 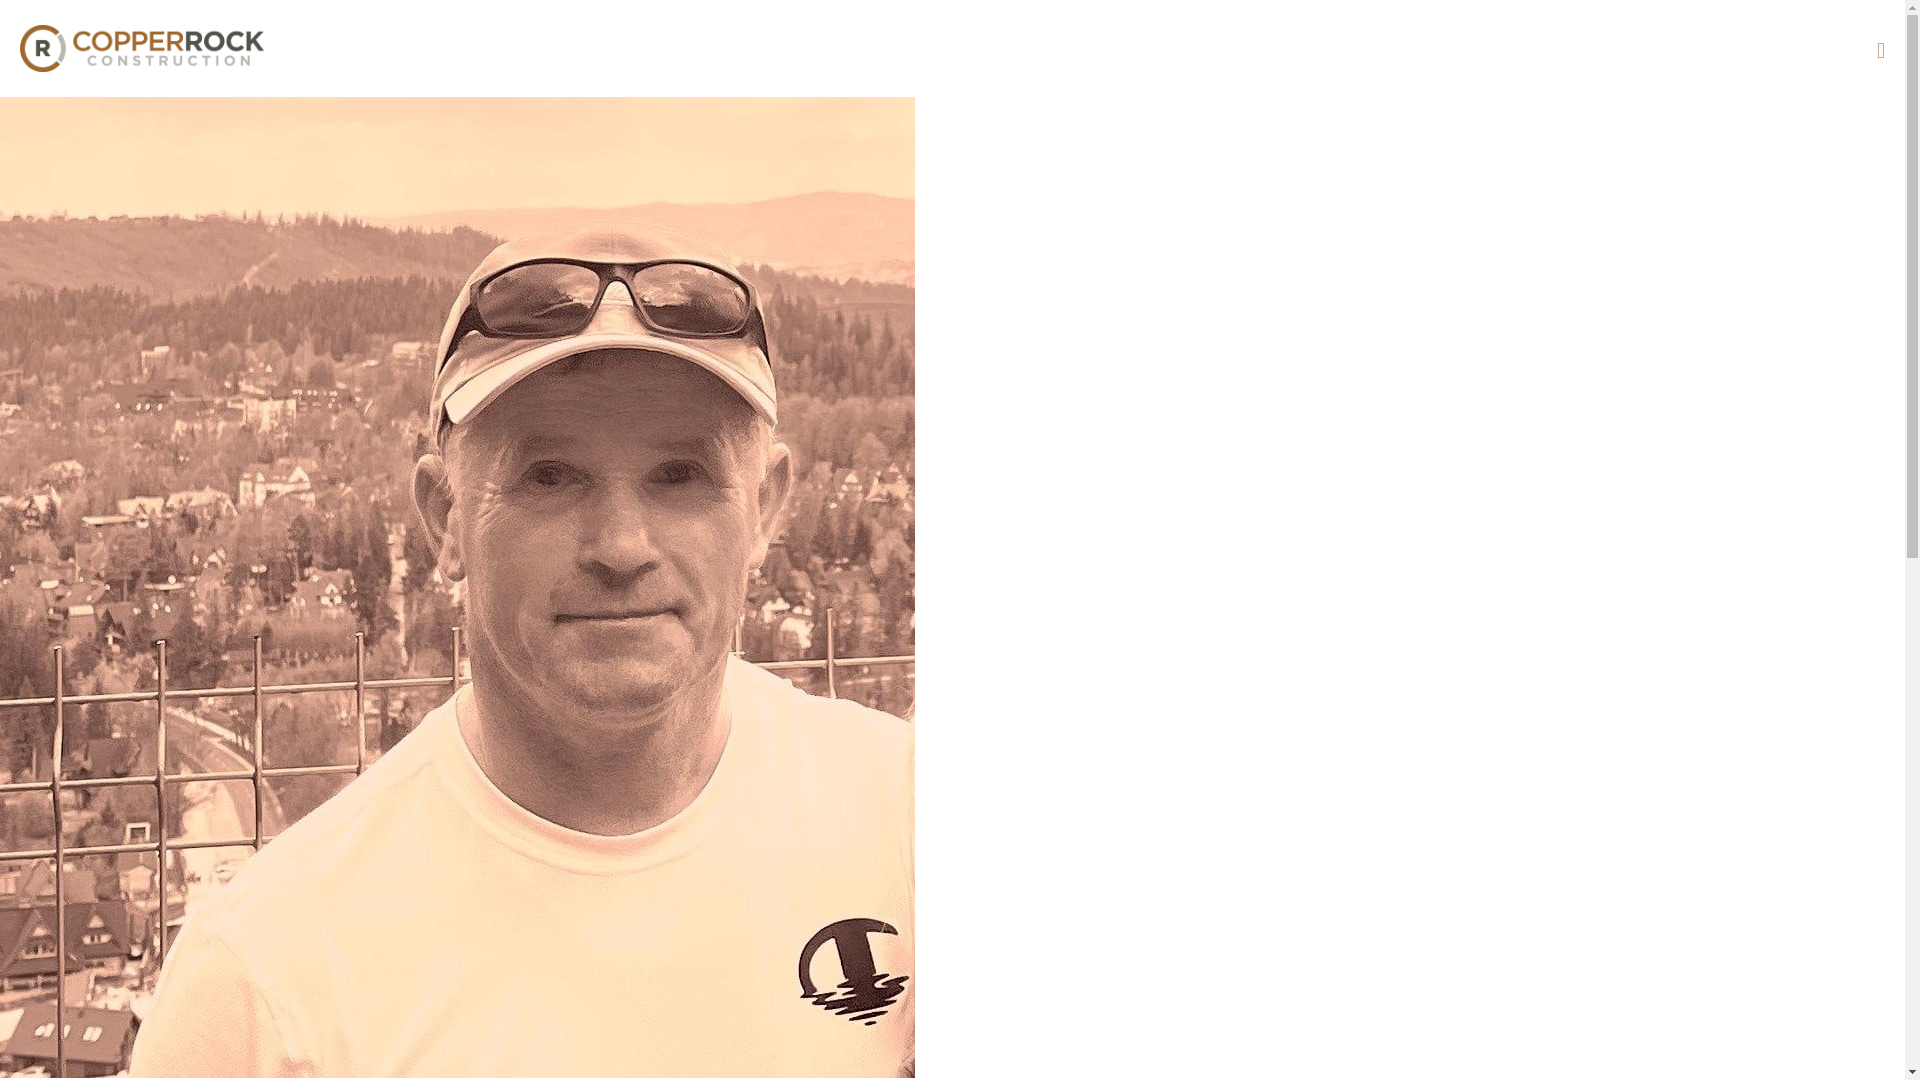 I want to click on SERVICES, so click(x=1326, y=48).